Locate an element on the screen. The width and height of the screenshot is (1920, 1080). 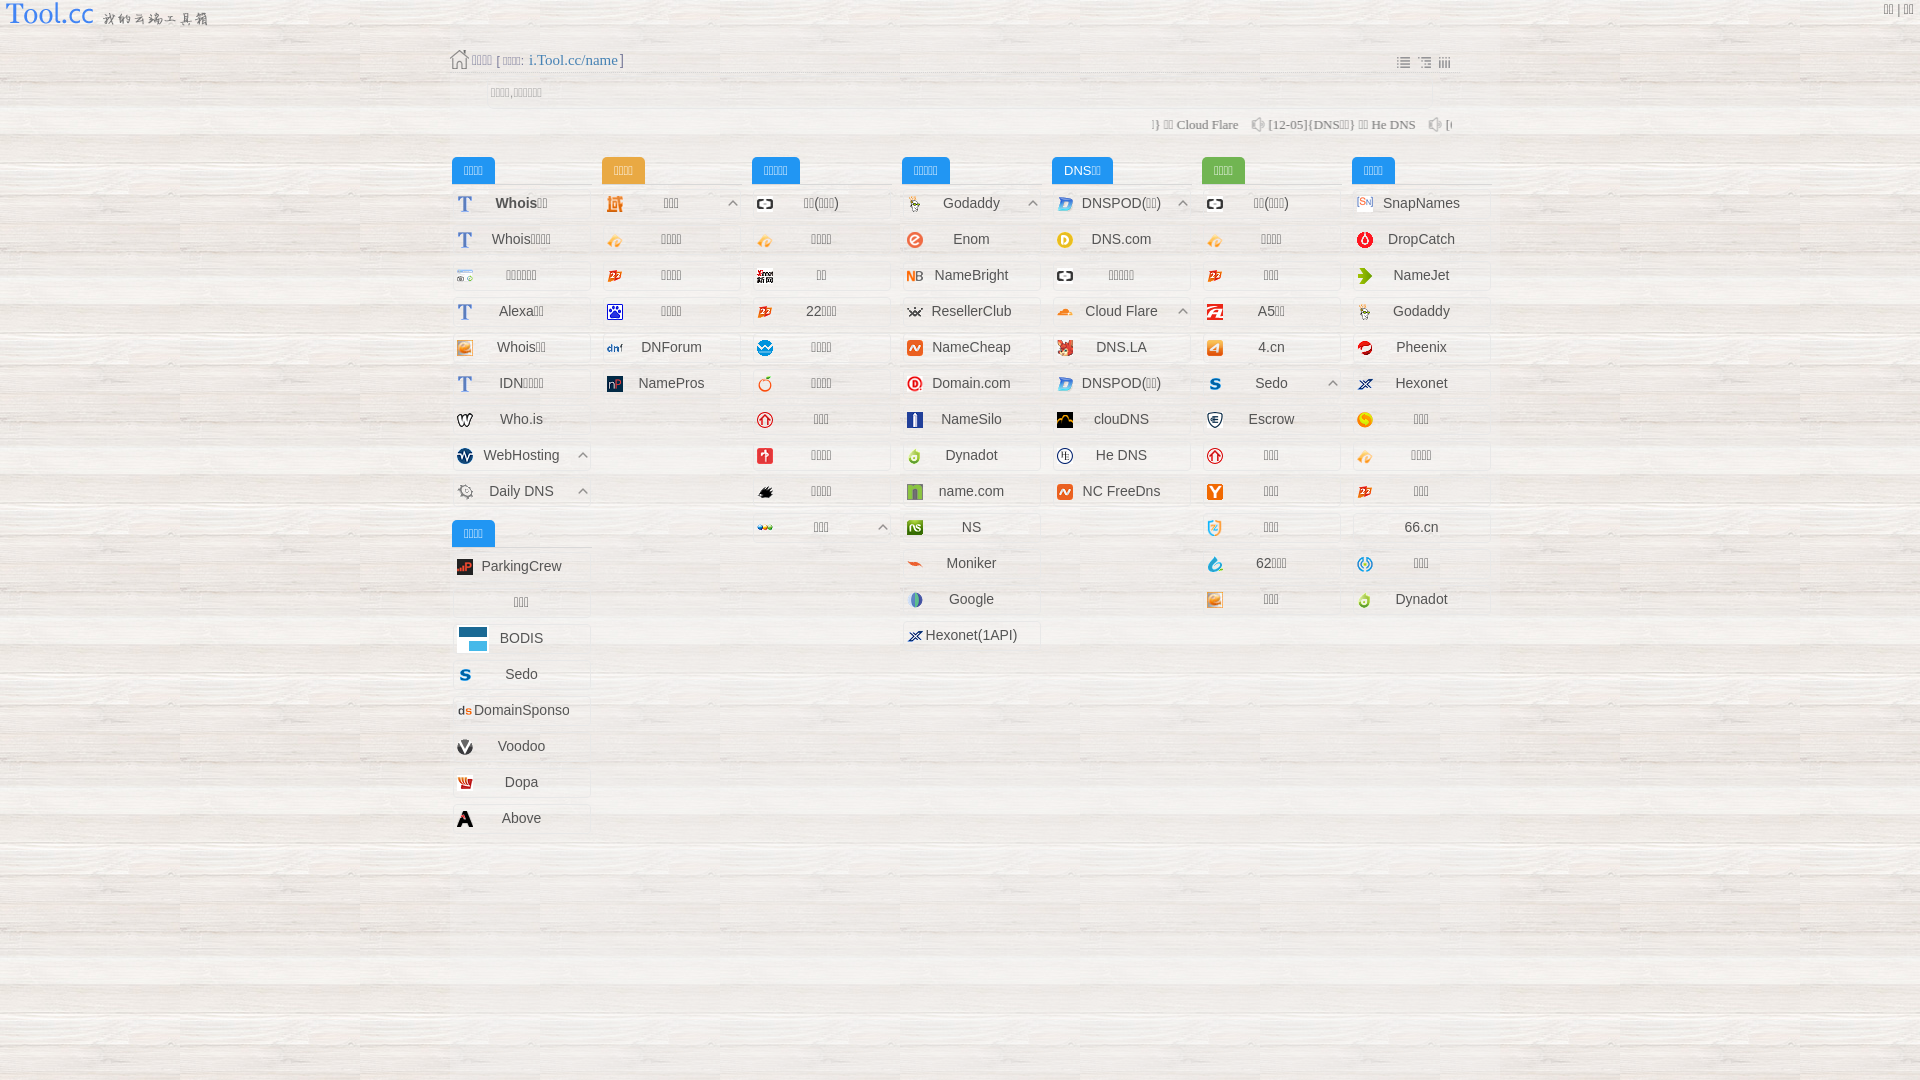
ResellerClub is located at coordinates (971, 311).